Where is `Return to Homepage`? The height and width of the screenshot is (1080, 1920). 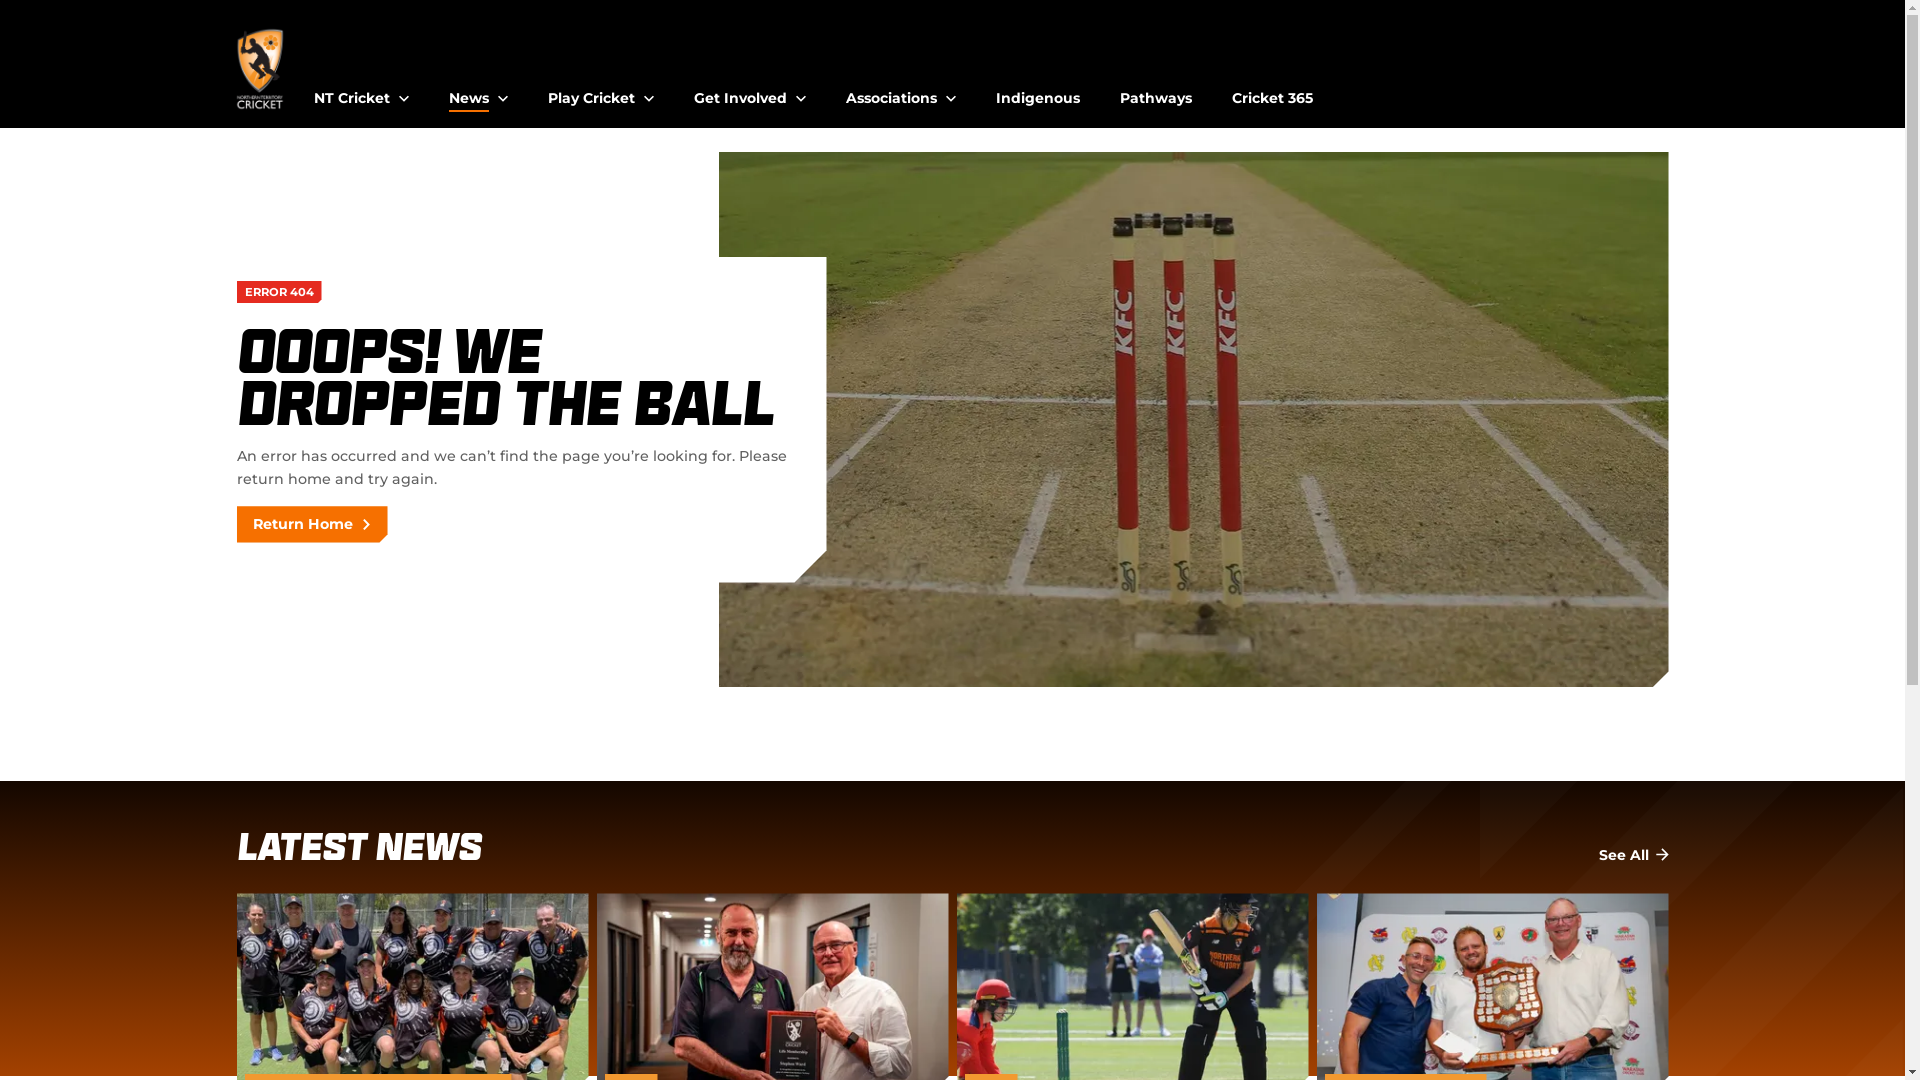
Return to Homepage is located at coordinates (260, 69).